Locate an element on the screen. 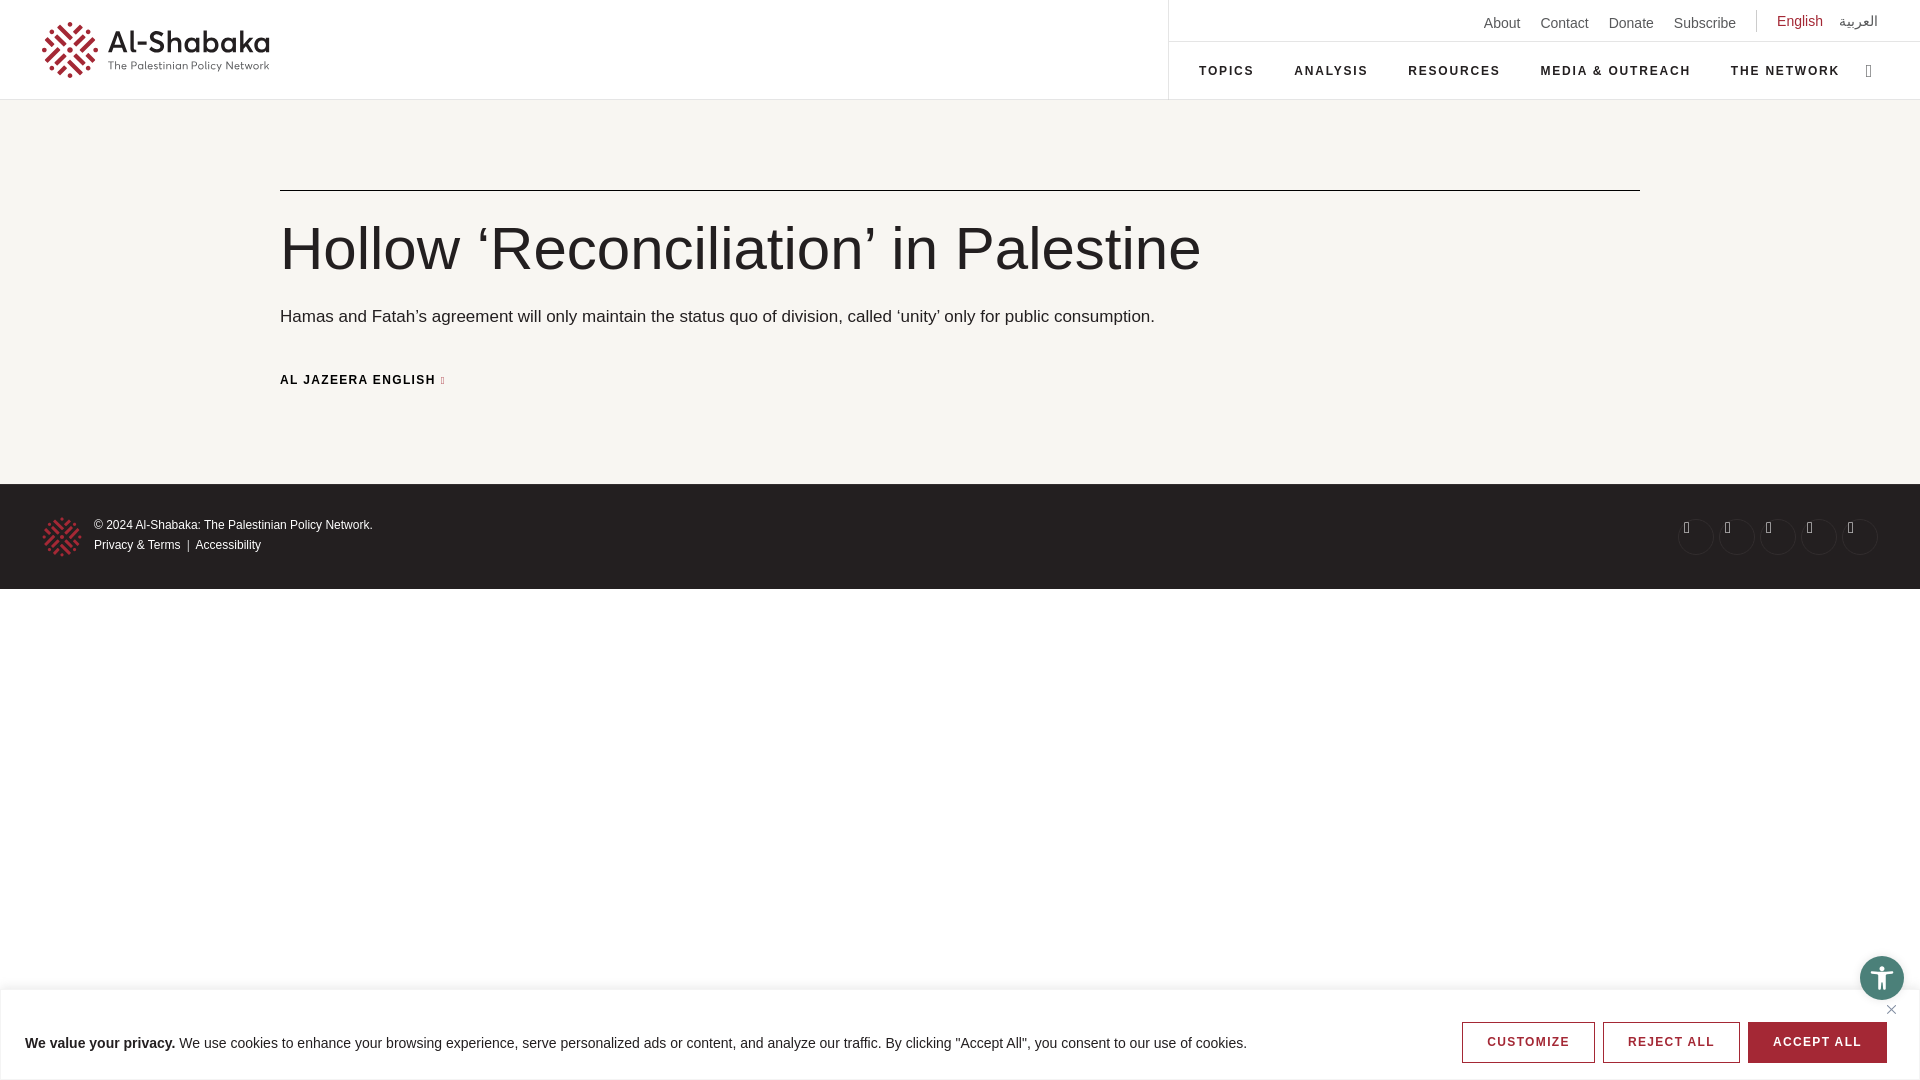  Donate is located at coordinates (1630, 23).